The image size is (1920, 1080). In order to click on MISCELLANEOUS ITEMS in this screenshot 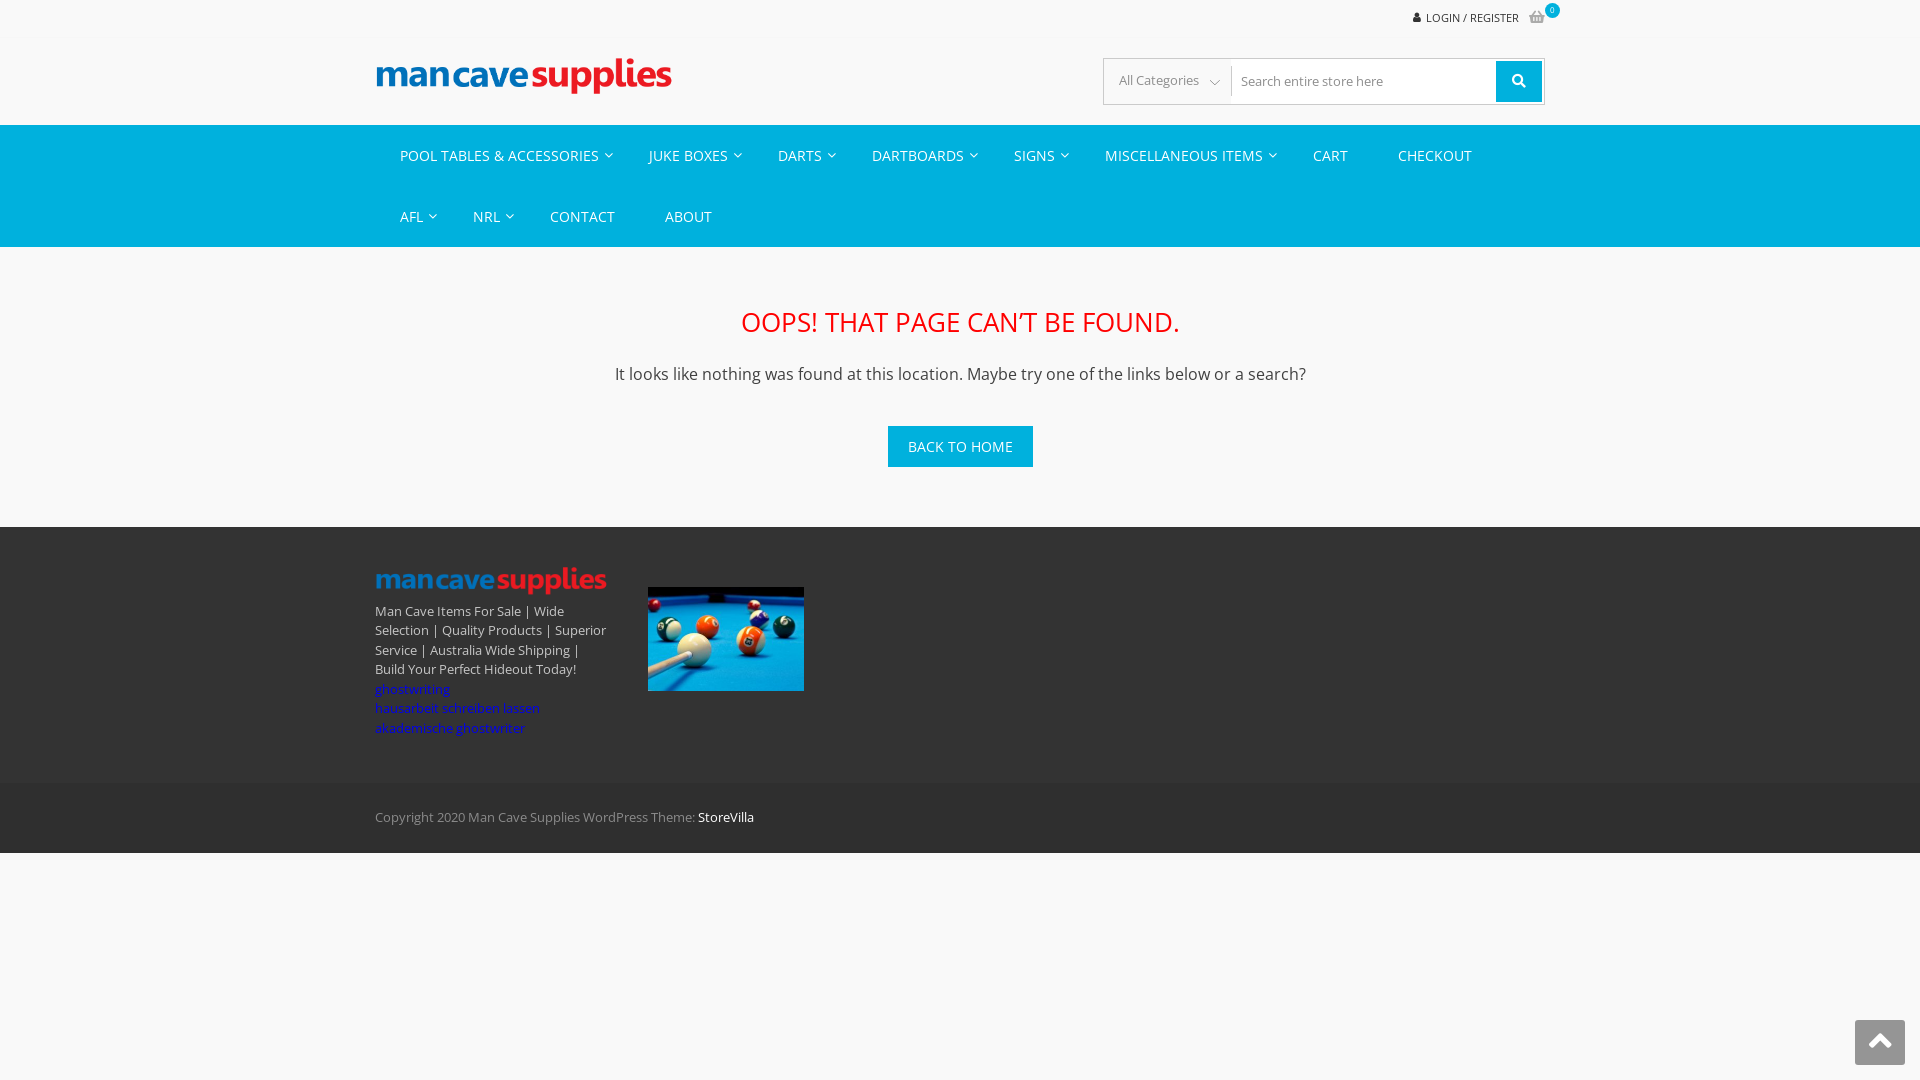, I will do `click(1184, 154)`.